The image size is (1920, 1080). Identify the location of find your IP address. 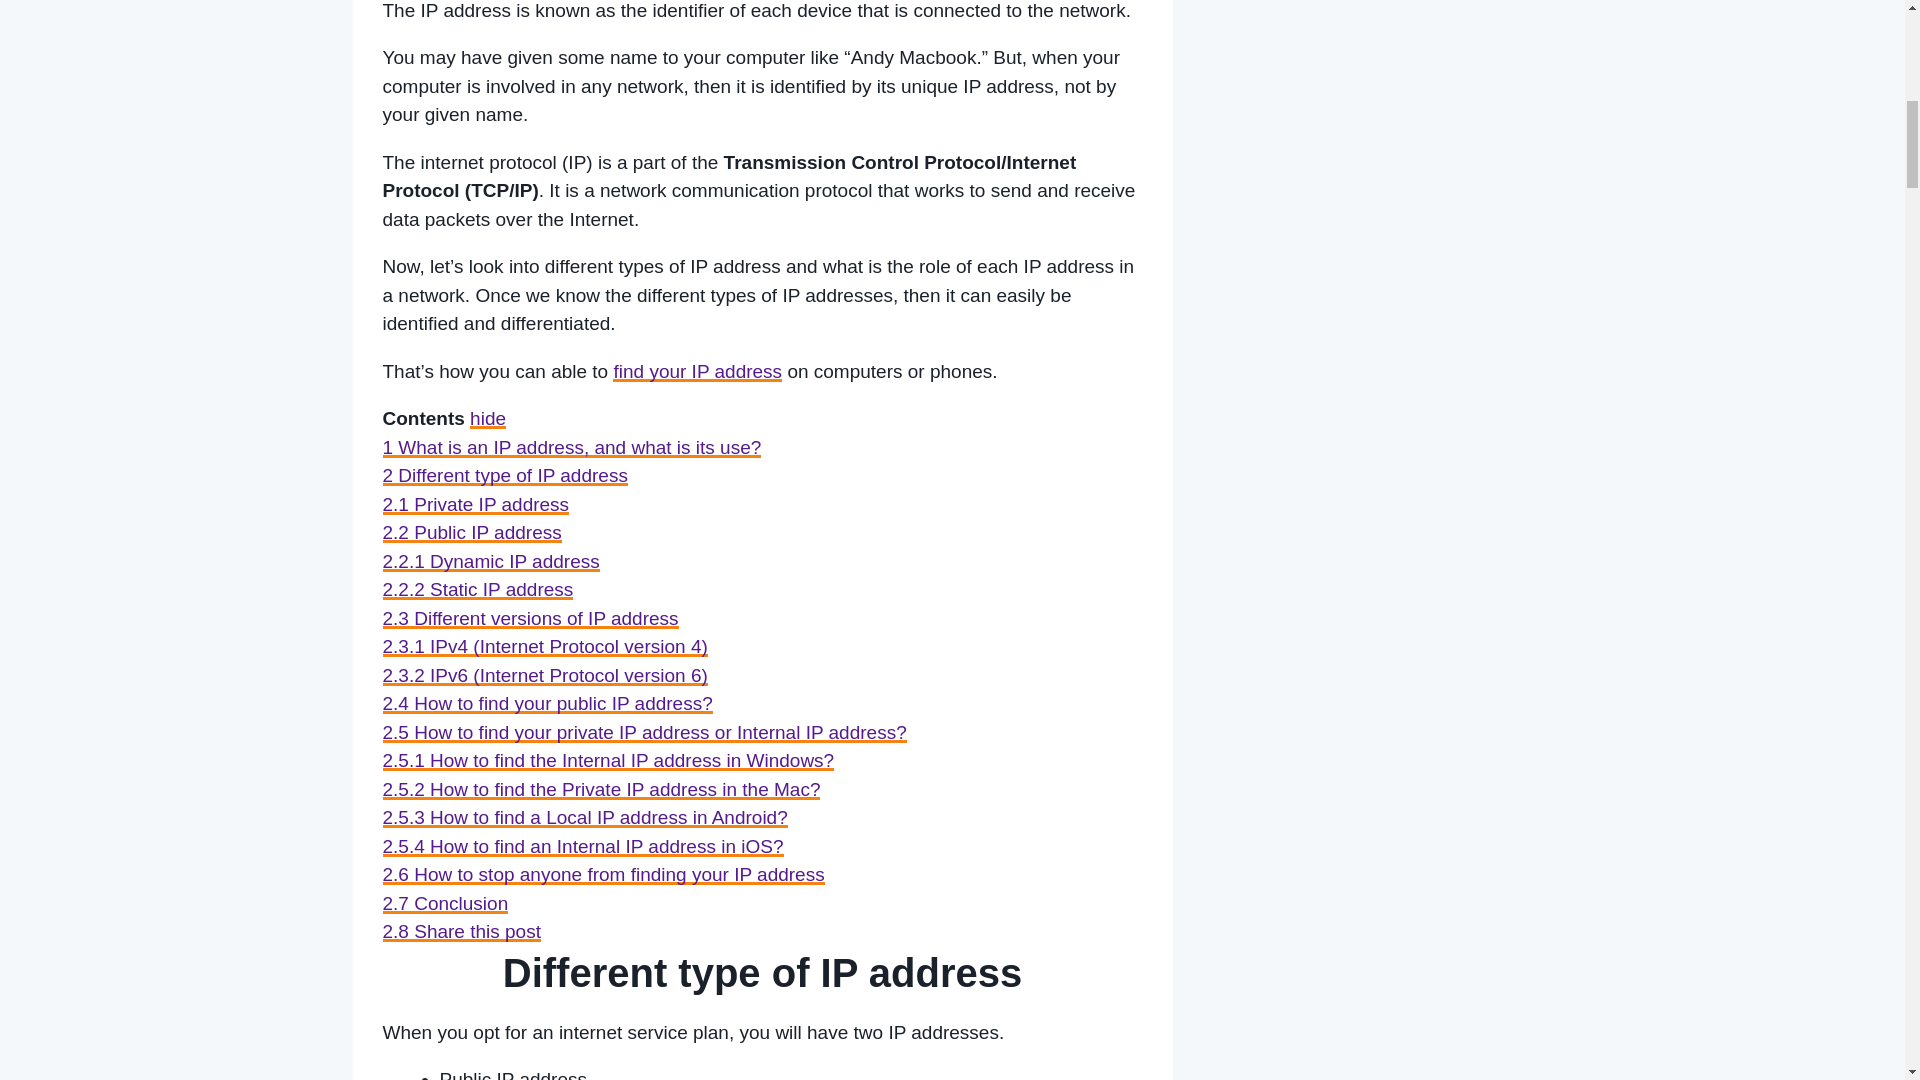
(696, 371).